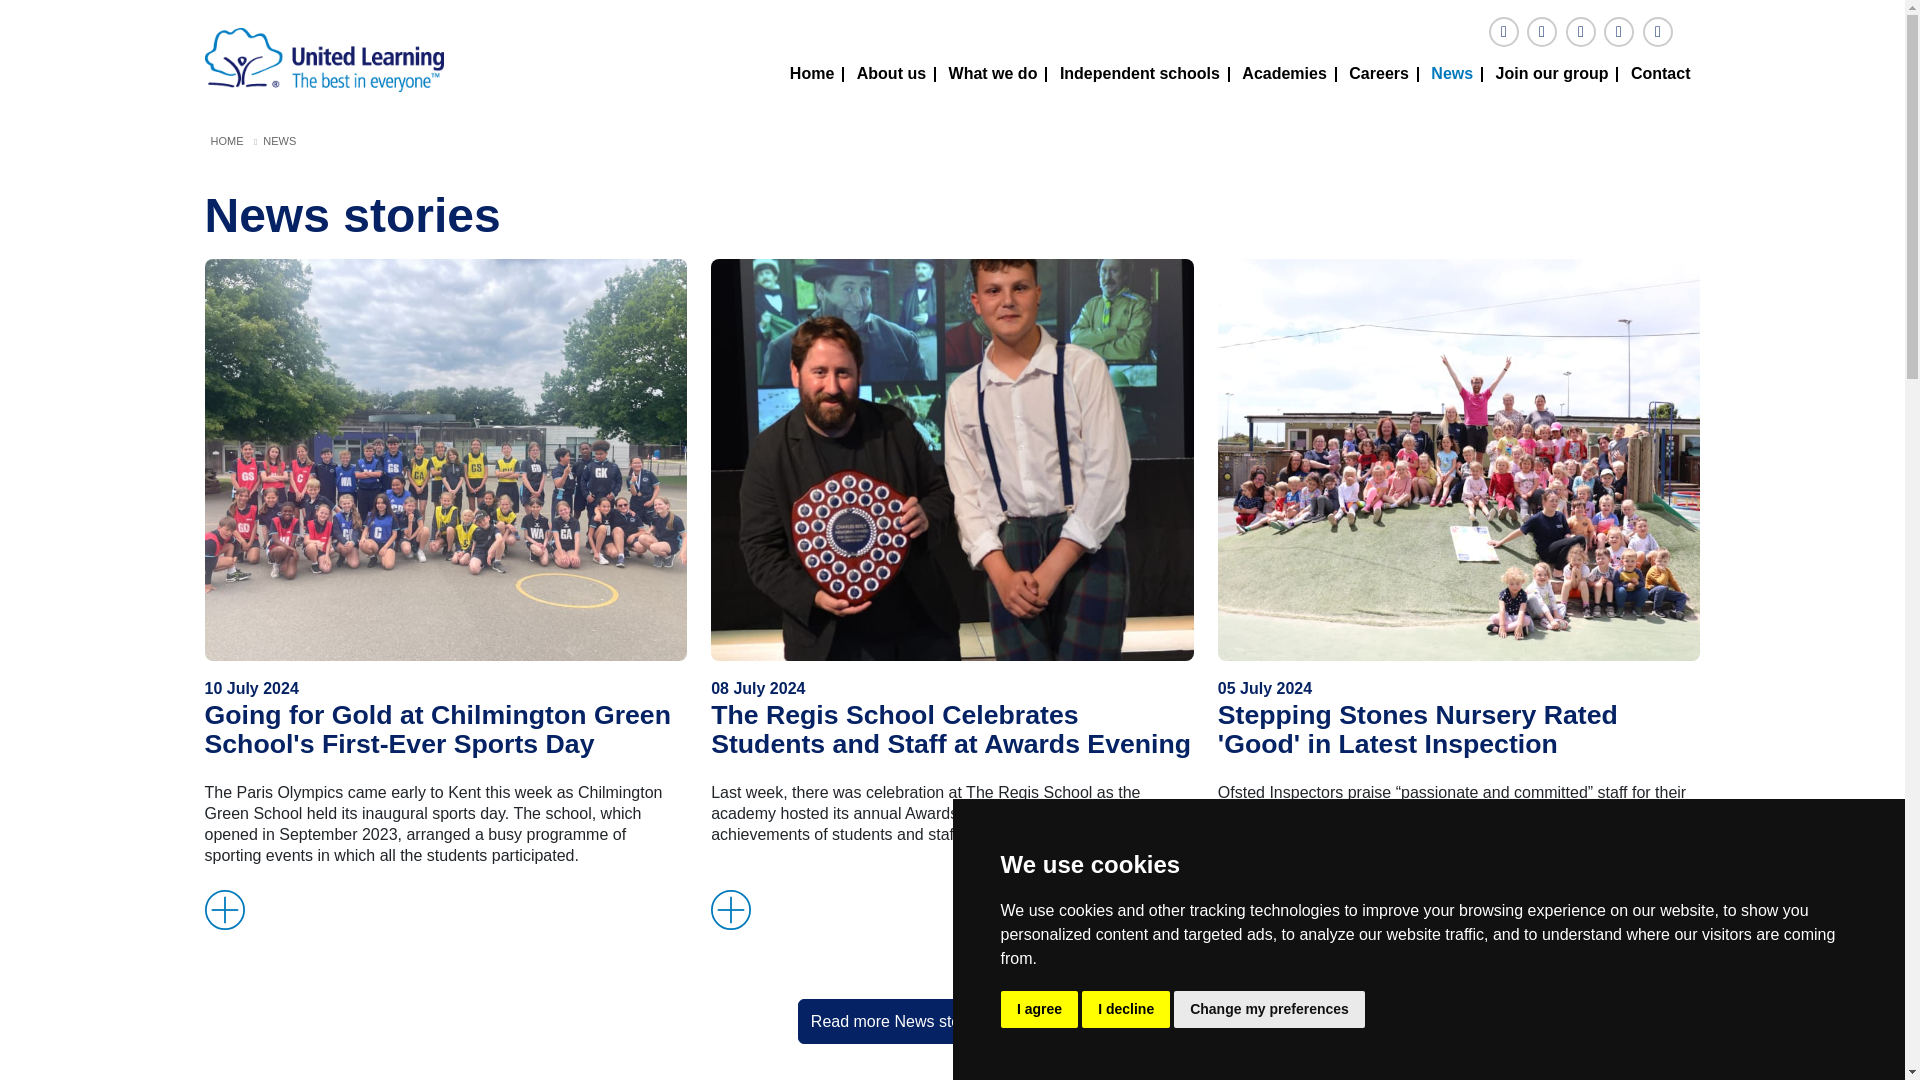 The height and width of the screenshot is (1080, 1920). I want to click on About us, so click(892, 75).